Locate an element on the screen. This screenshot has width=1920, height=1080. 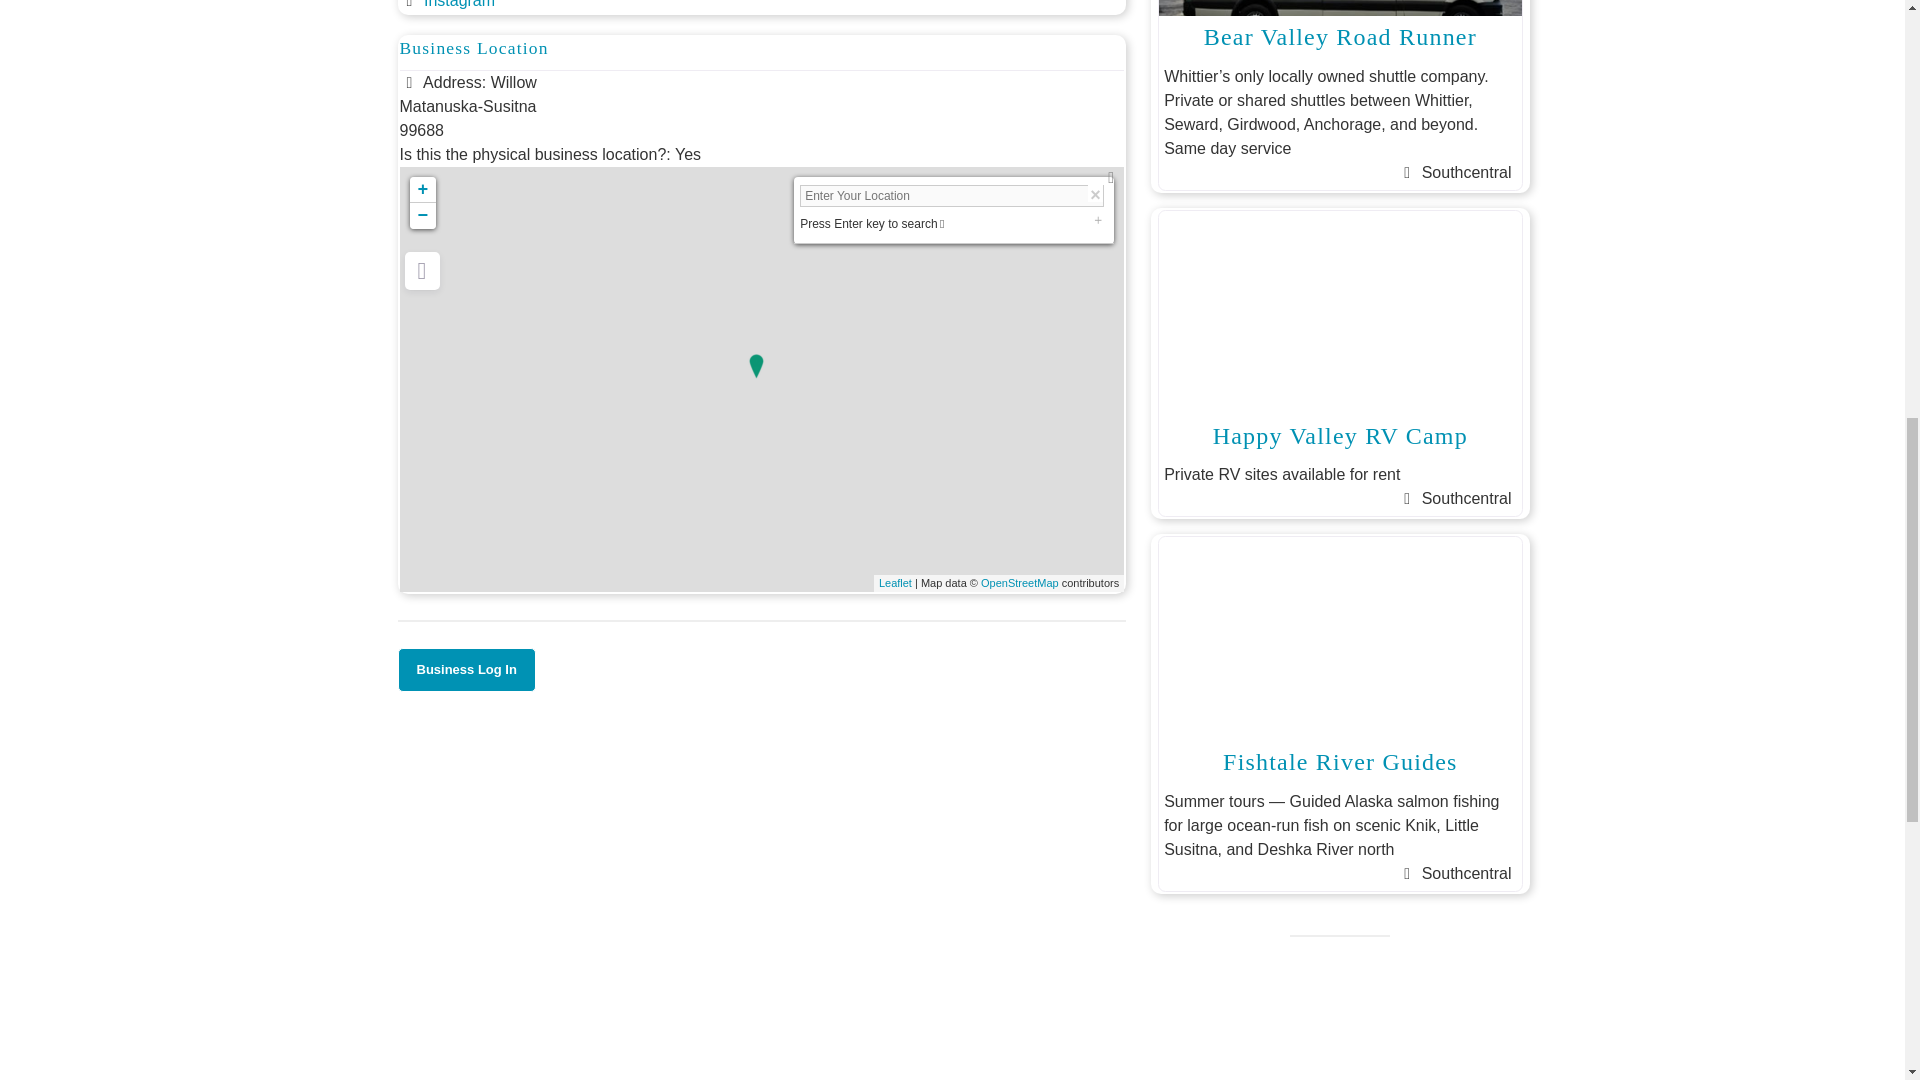
A JS library for interactive maps is located at coordinates (896, 582).